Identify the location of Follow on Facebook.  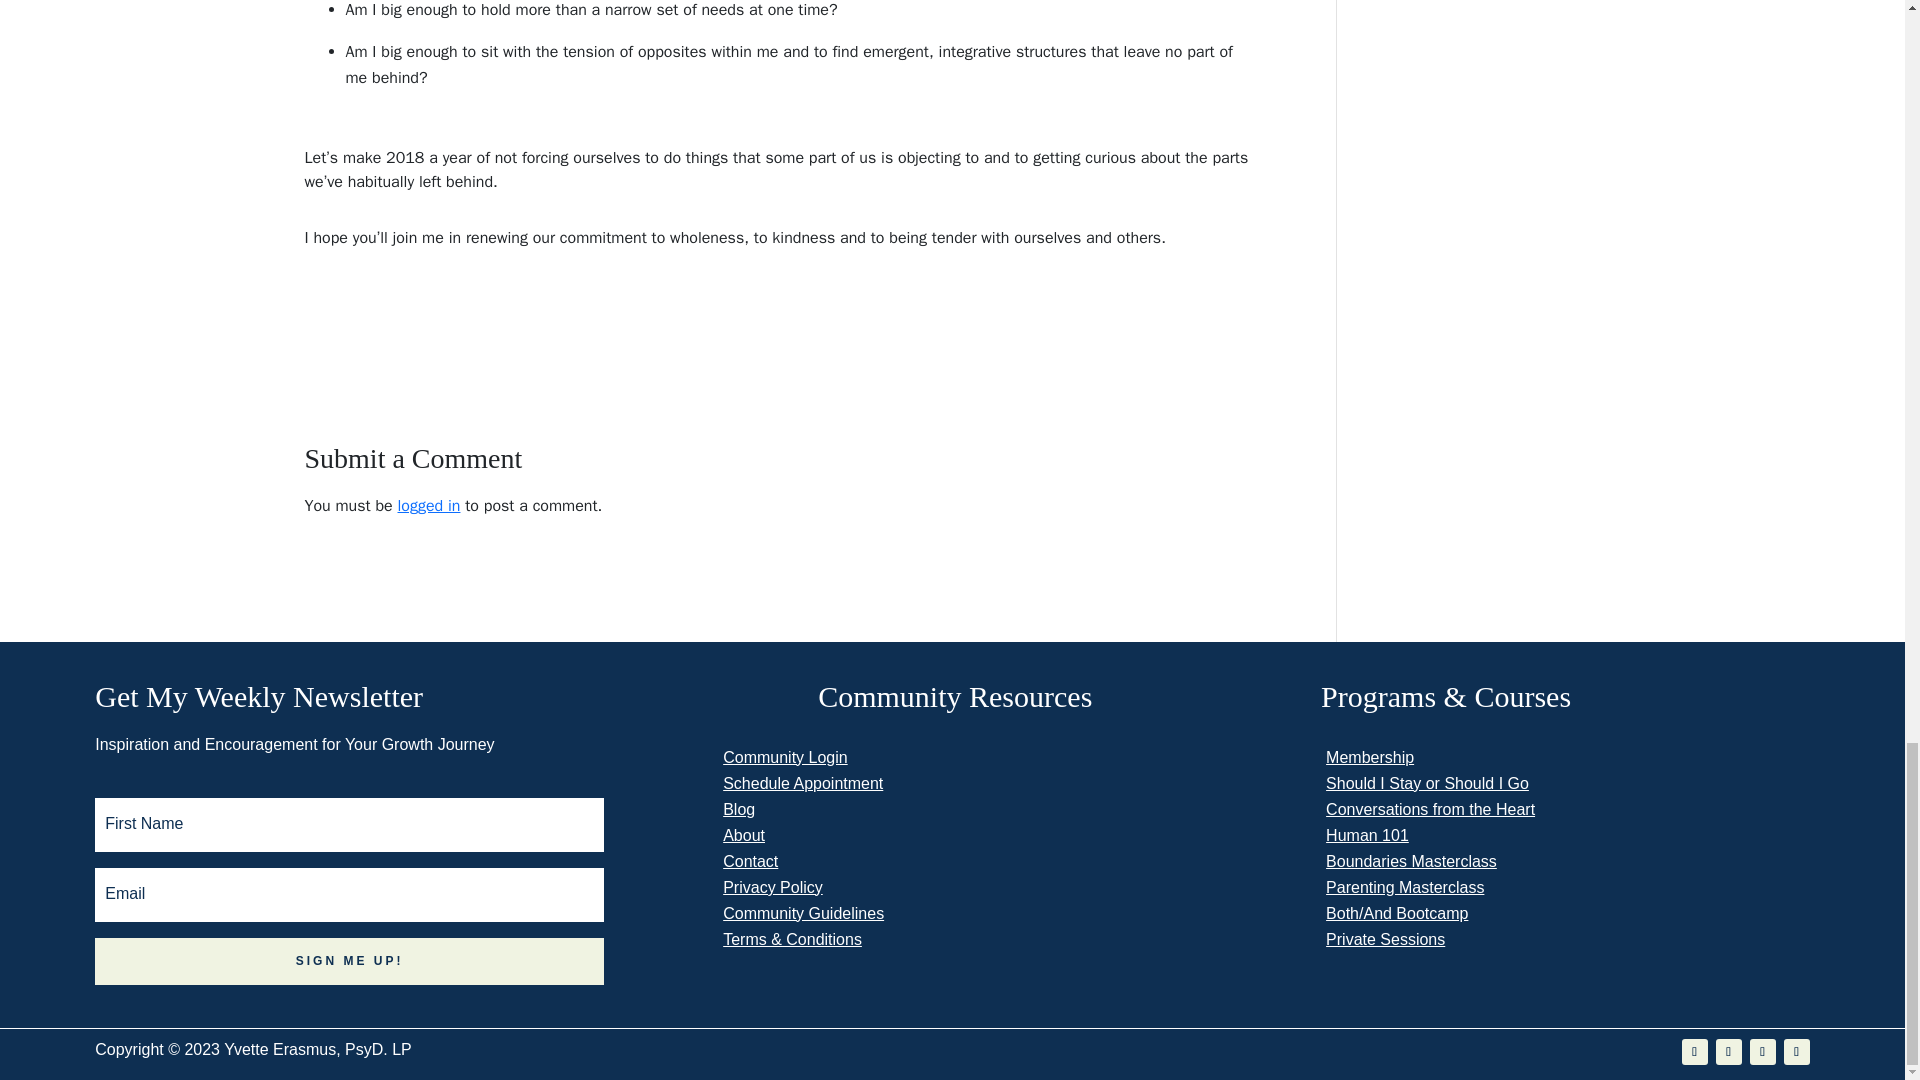
(1694, 1051).